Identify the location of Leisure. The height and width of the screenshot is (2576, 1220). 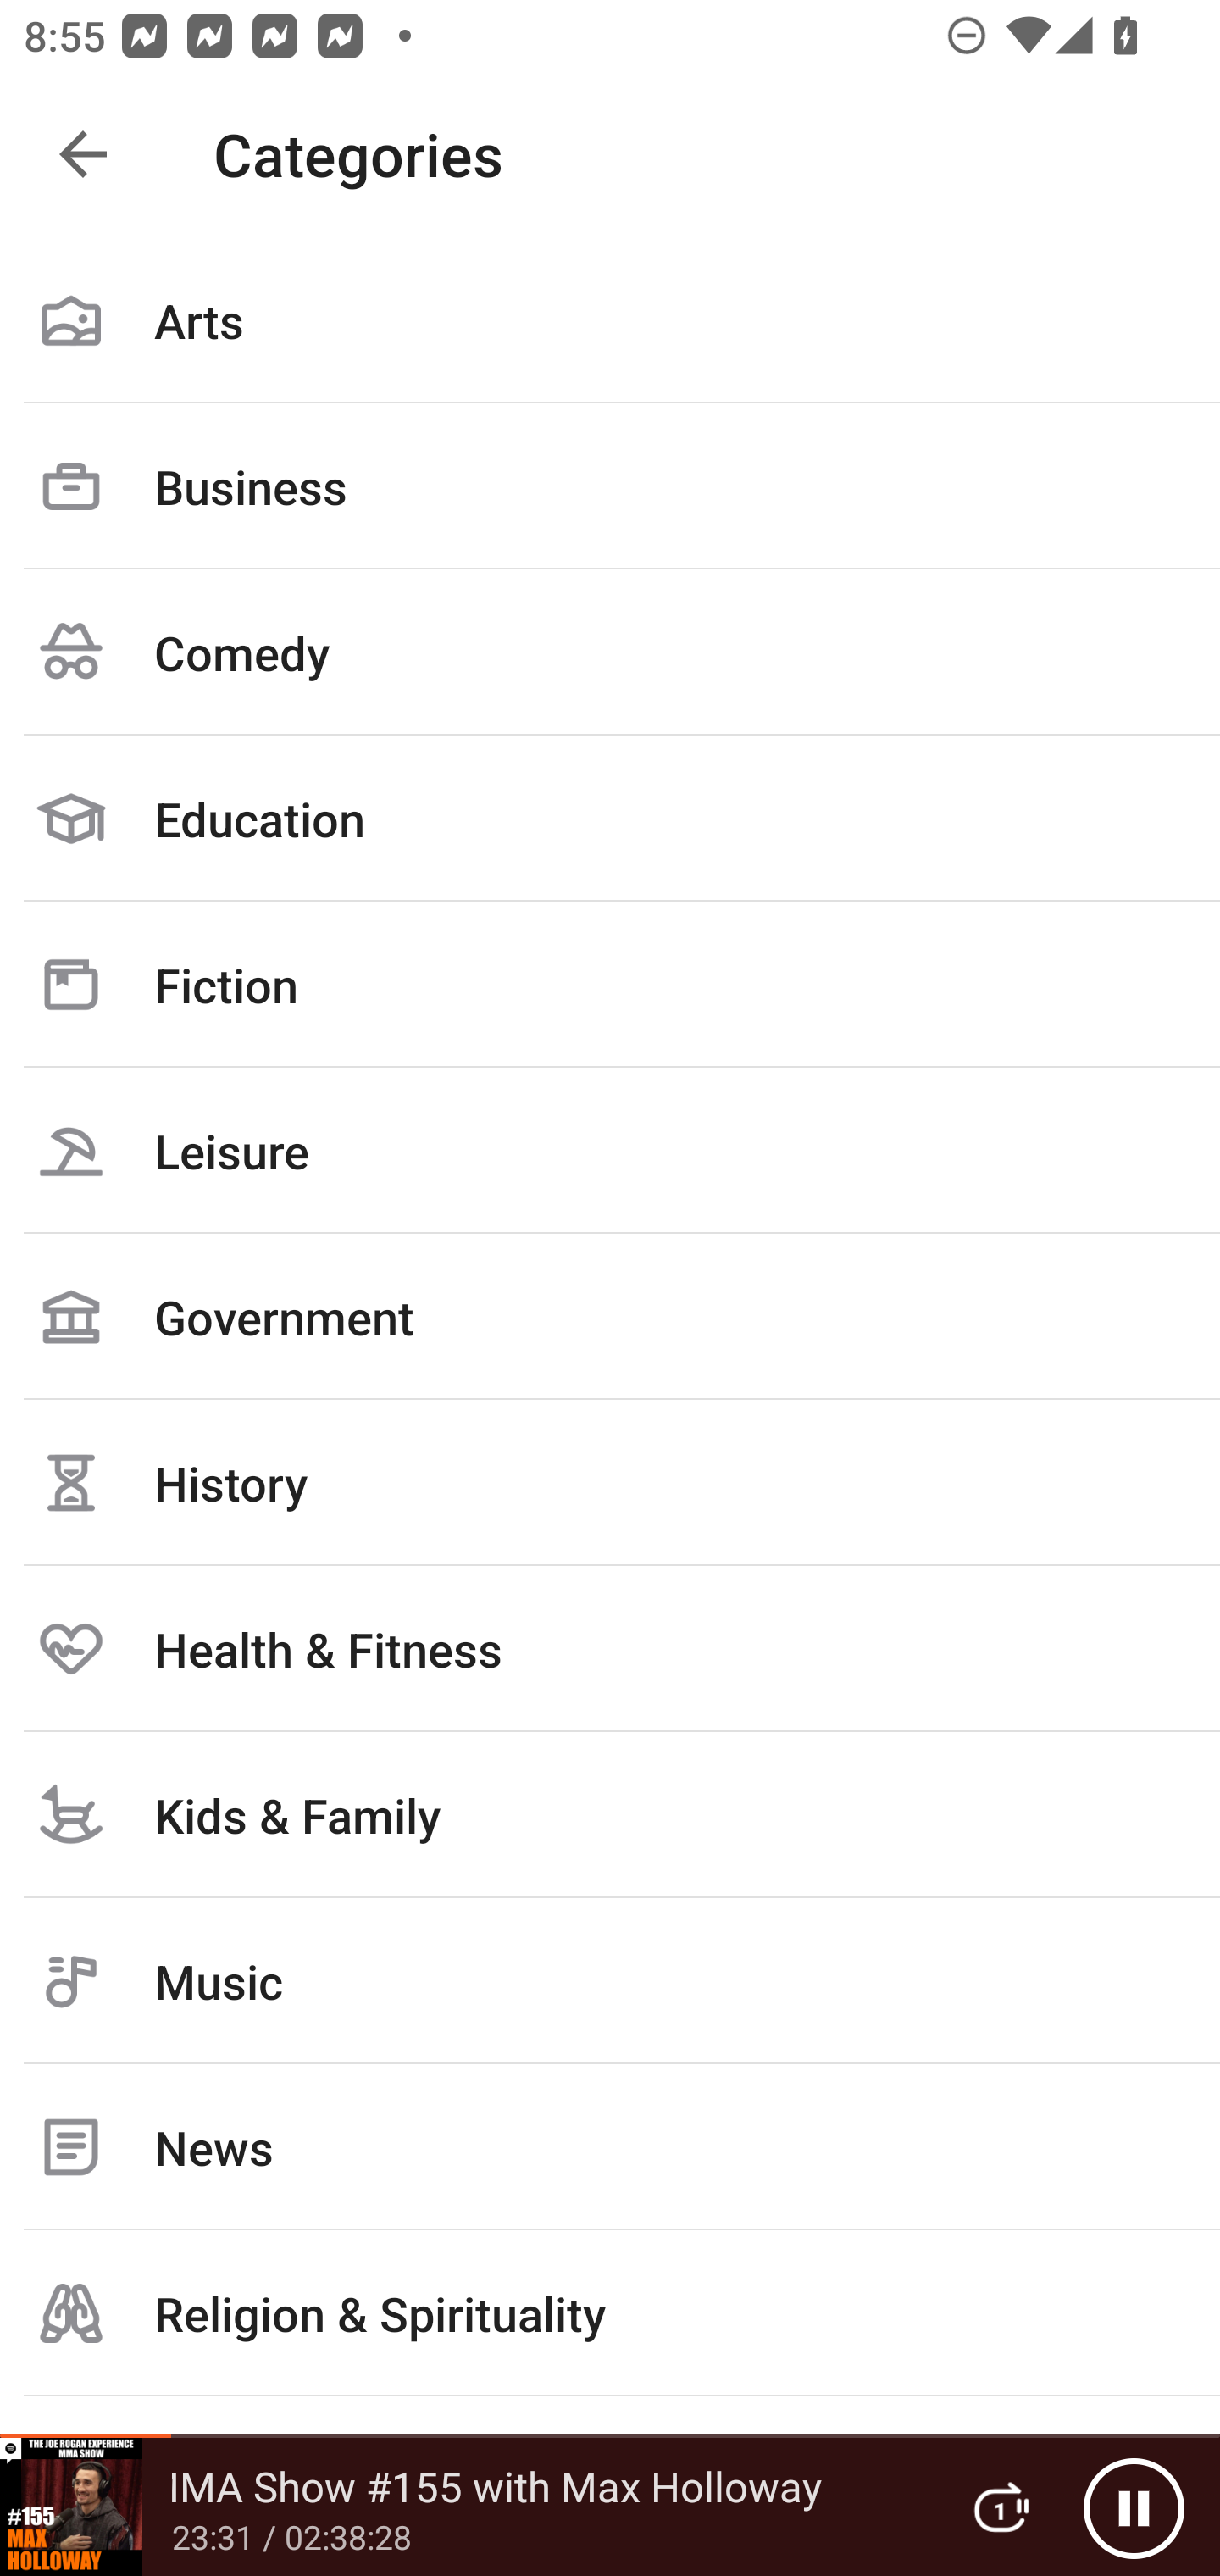
(610, 1150).